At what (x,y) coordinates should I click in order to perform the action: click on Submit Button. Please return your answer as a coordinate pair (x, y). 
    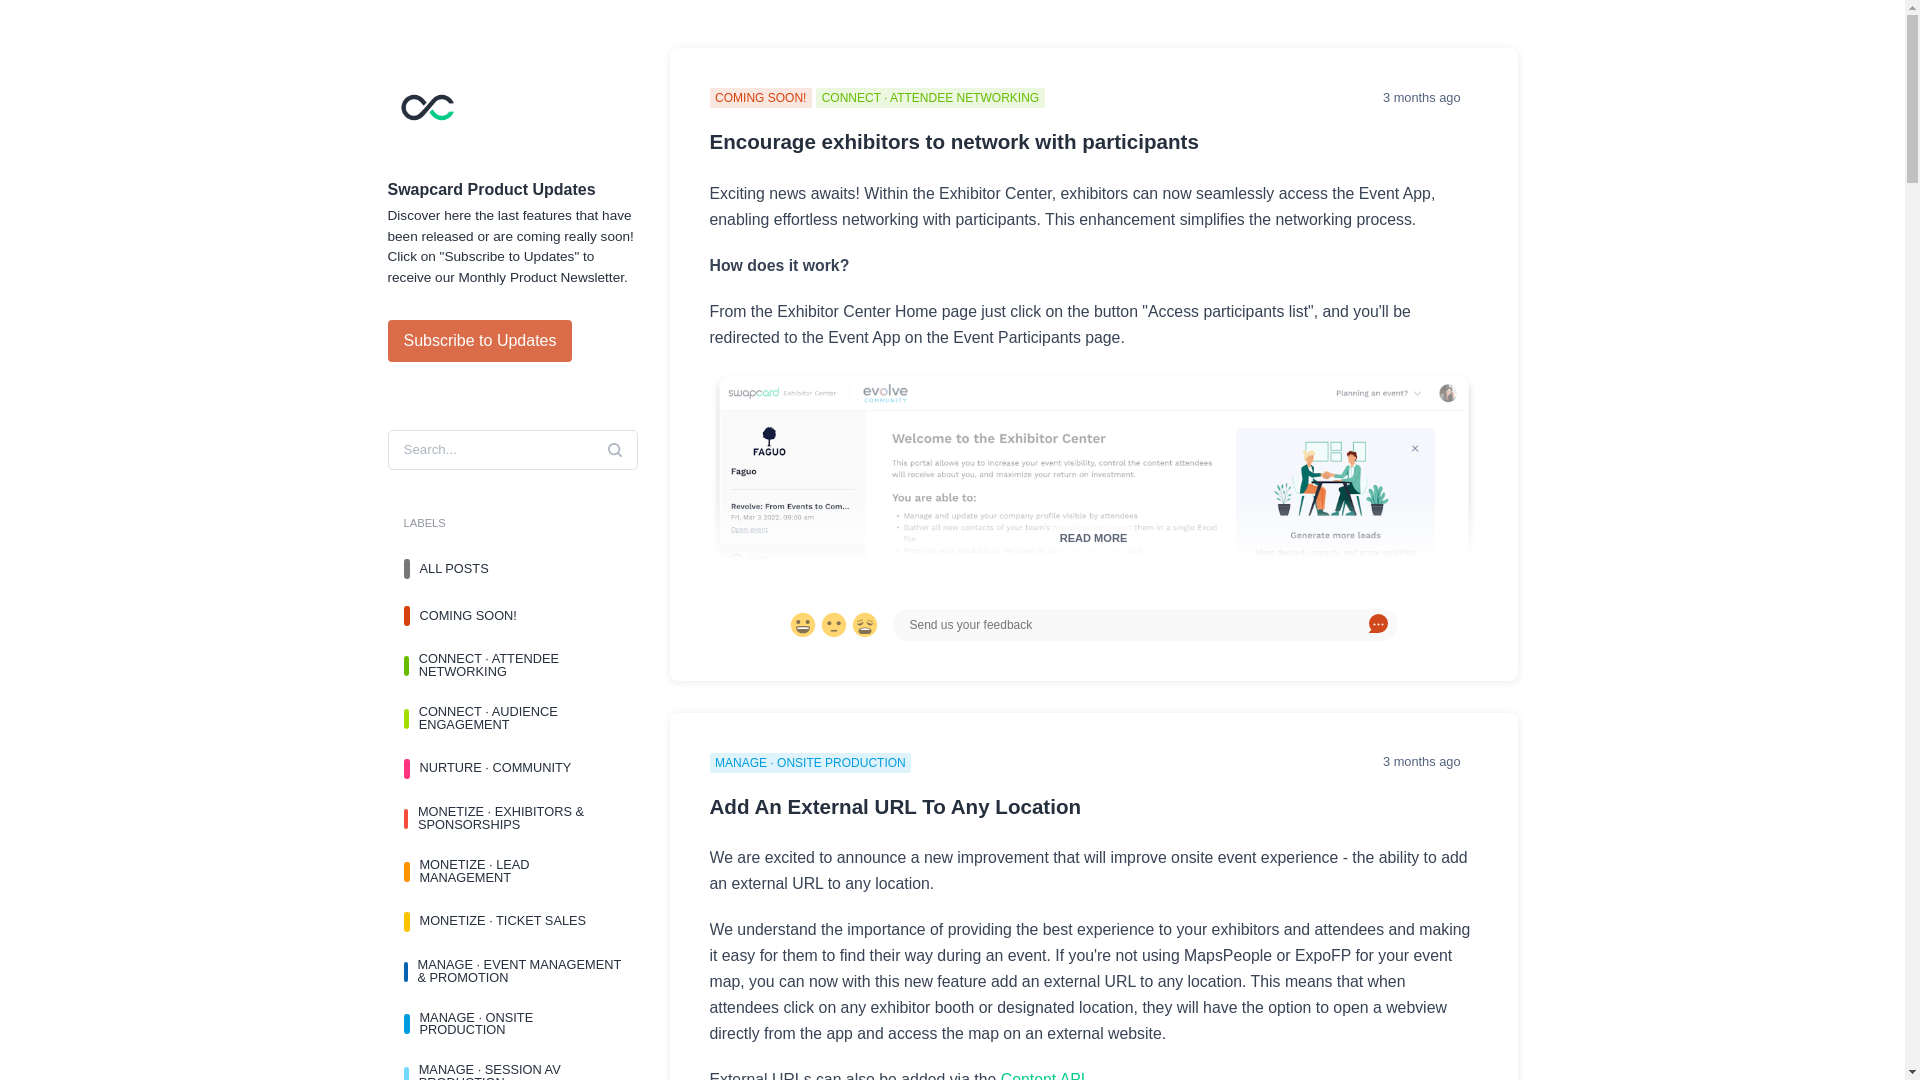
    Looking at the image, I should click on (1378, 625).